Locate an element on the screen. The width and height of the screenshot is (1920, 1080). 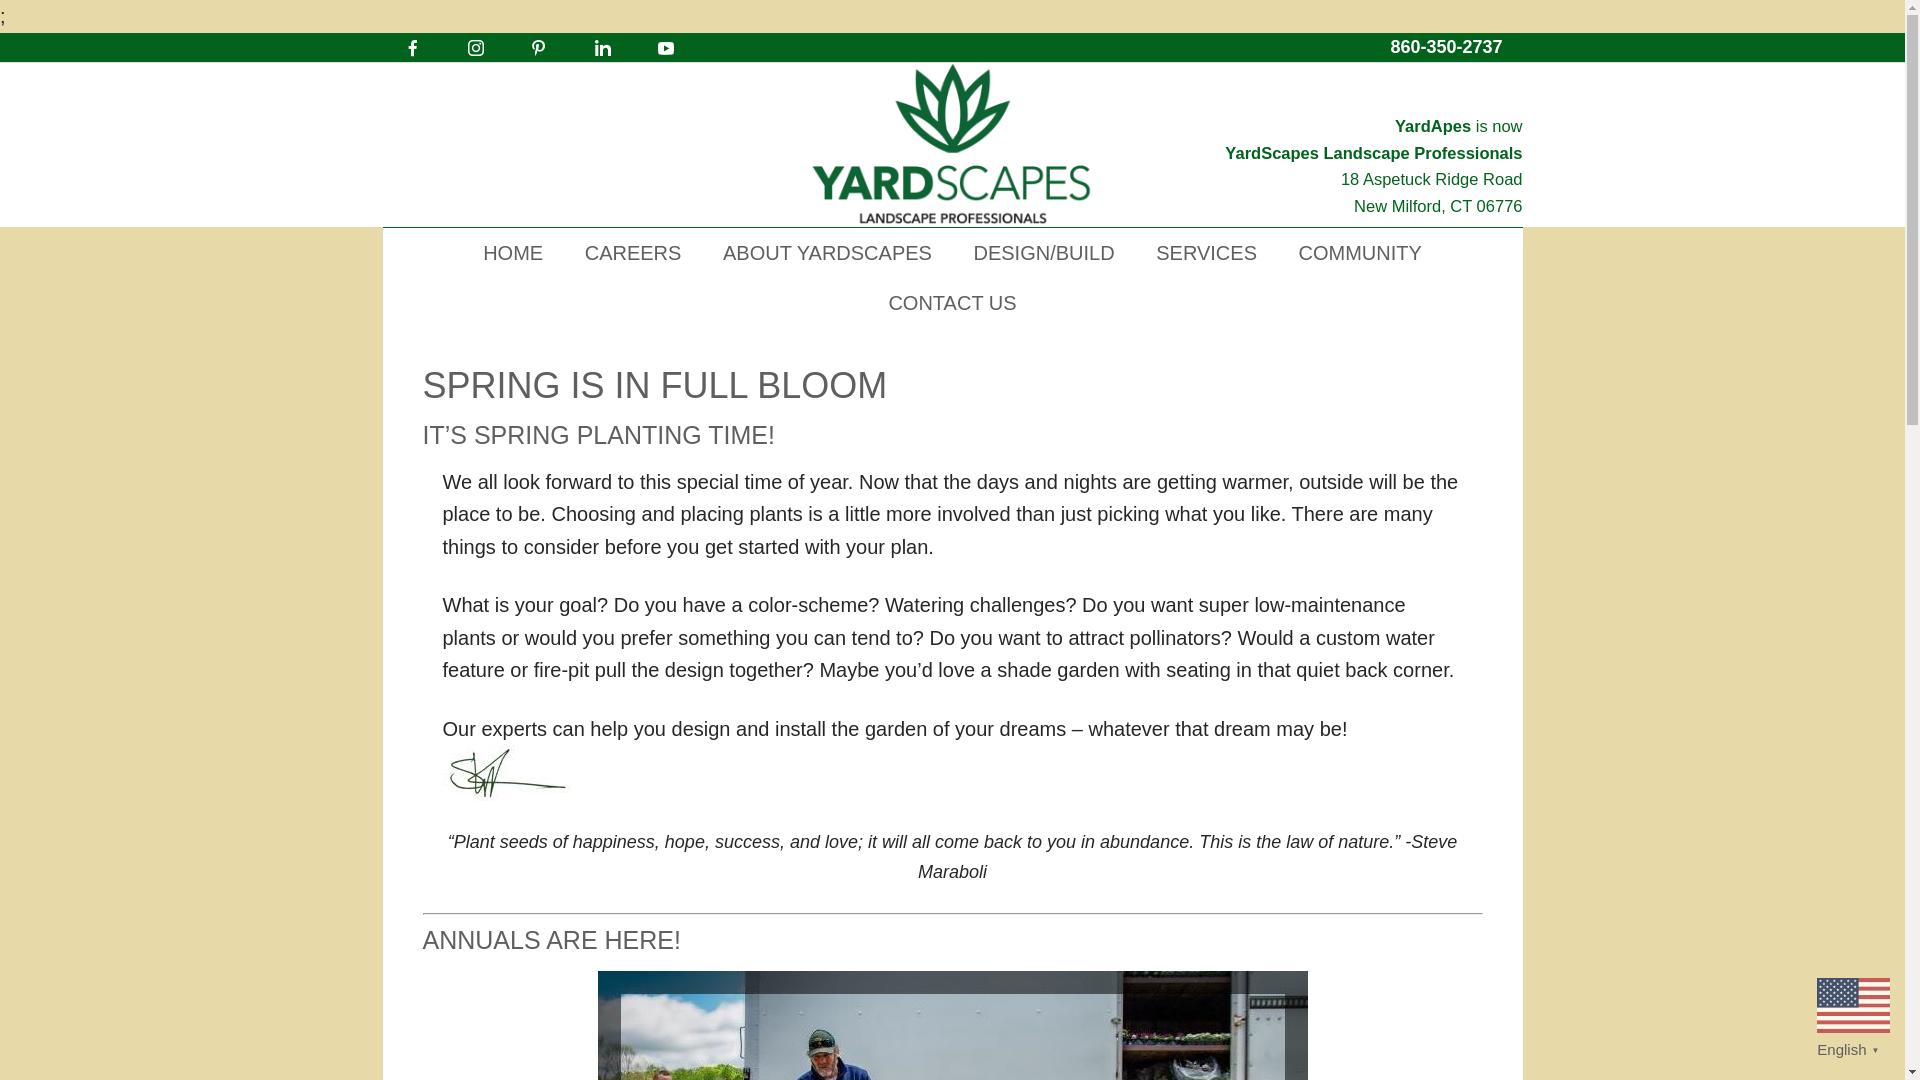
SERVICES is located at coordinates (1206, 252).